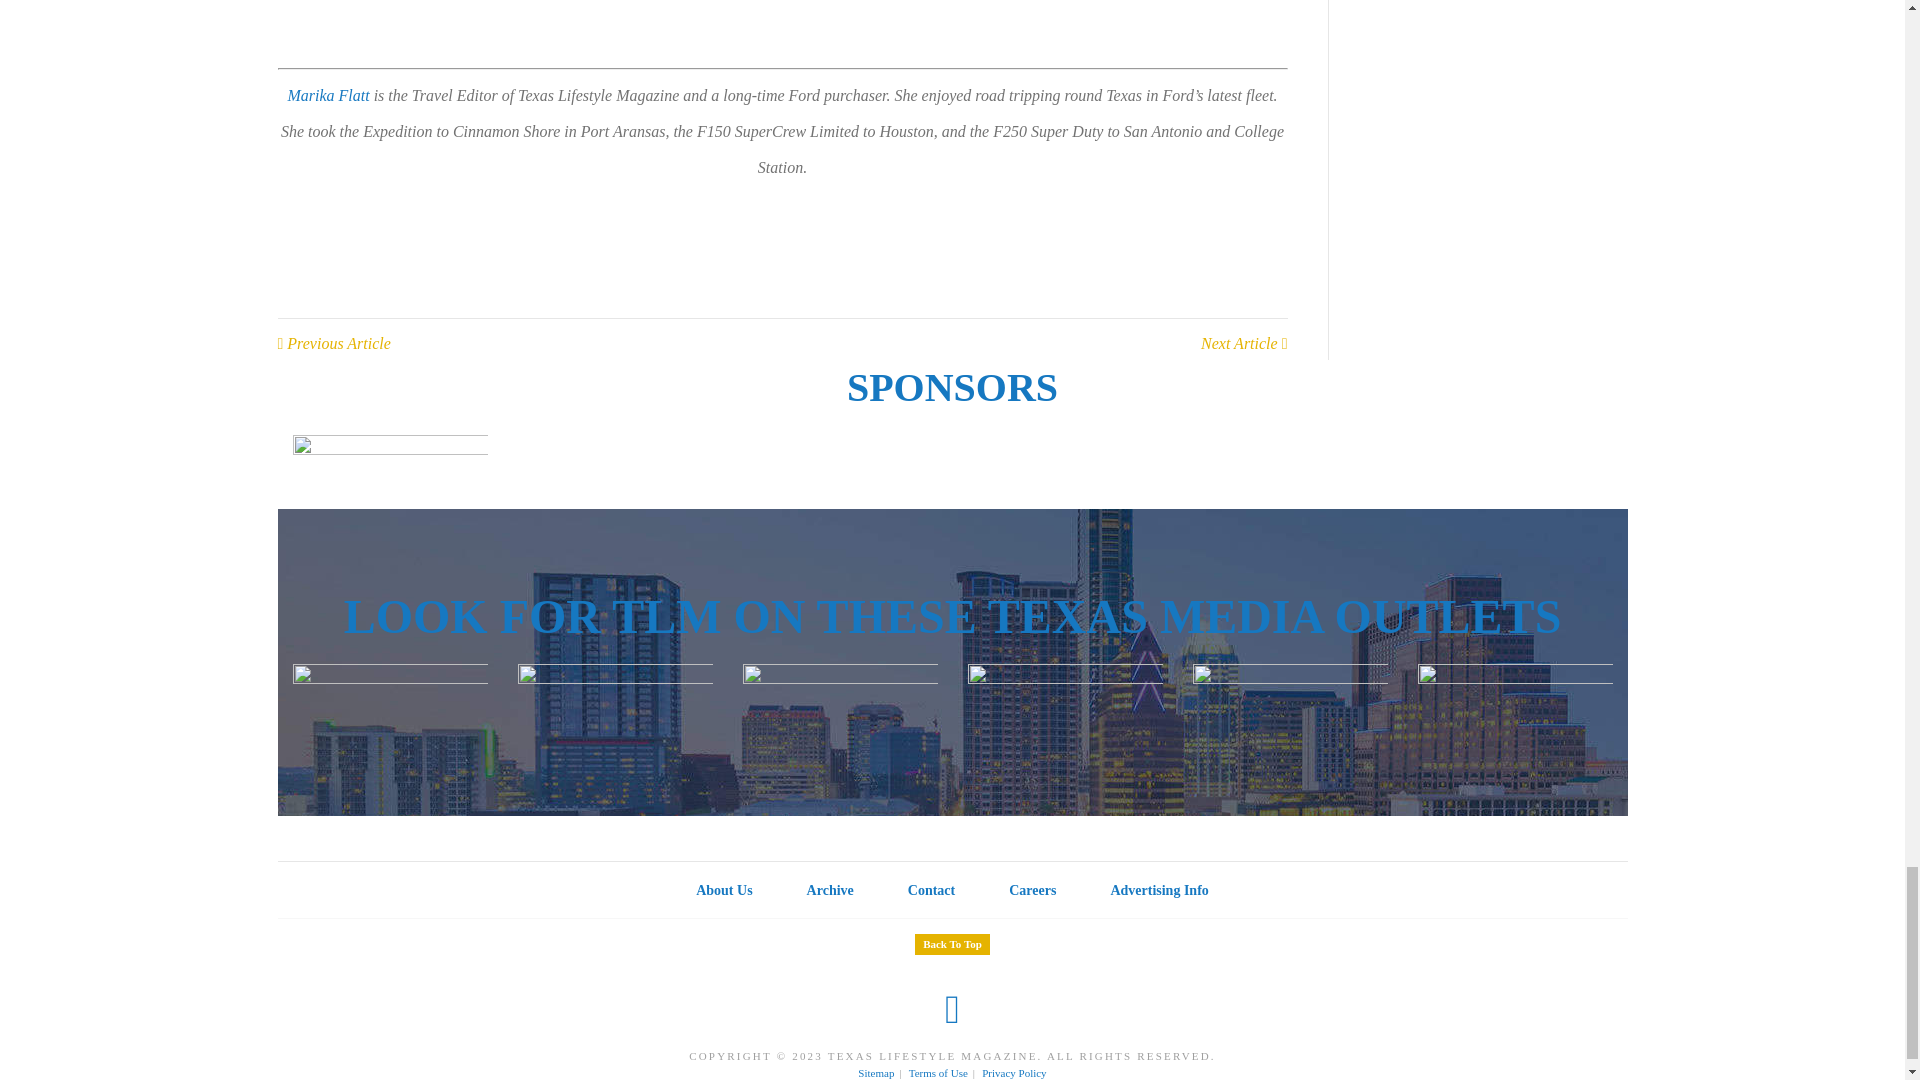 The width and height of the screenshot is (1920, 1080). What do you see at coordinates (838, 725) in the screenshot?
I see `KHOU` at bounding box center [838, 725].